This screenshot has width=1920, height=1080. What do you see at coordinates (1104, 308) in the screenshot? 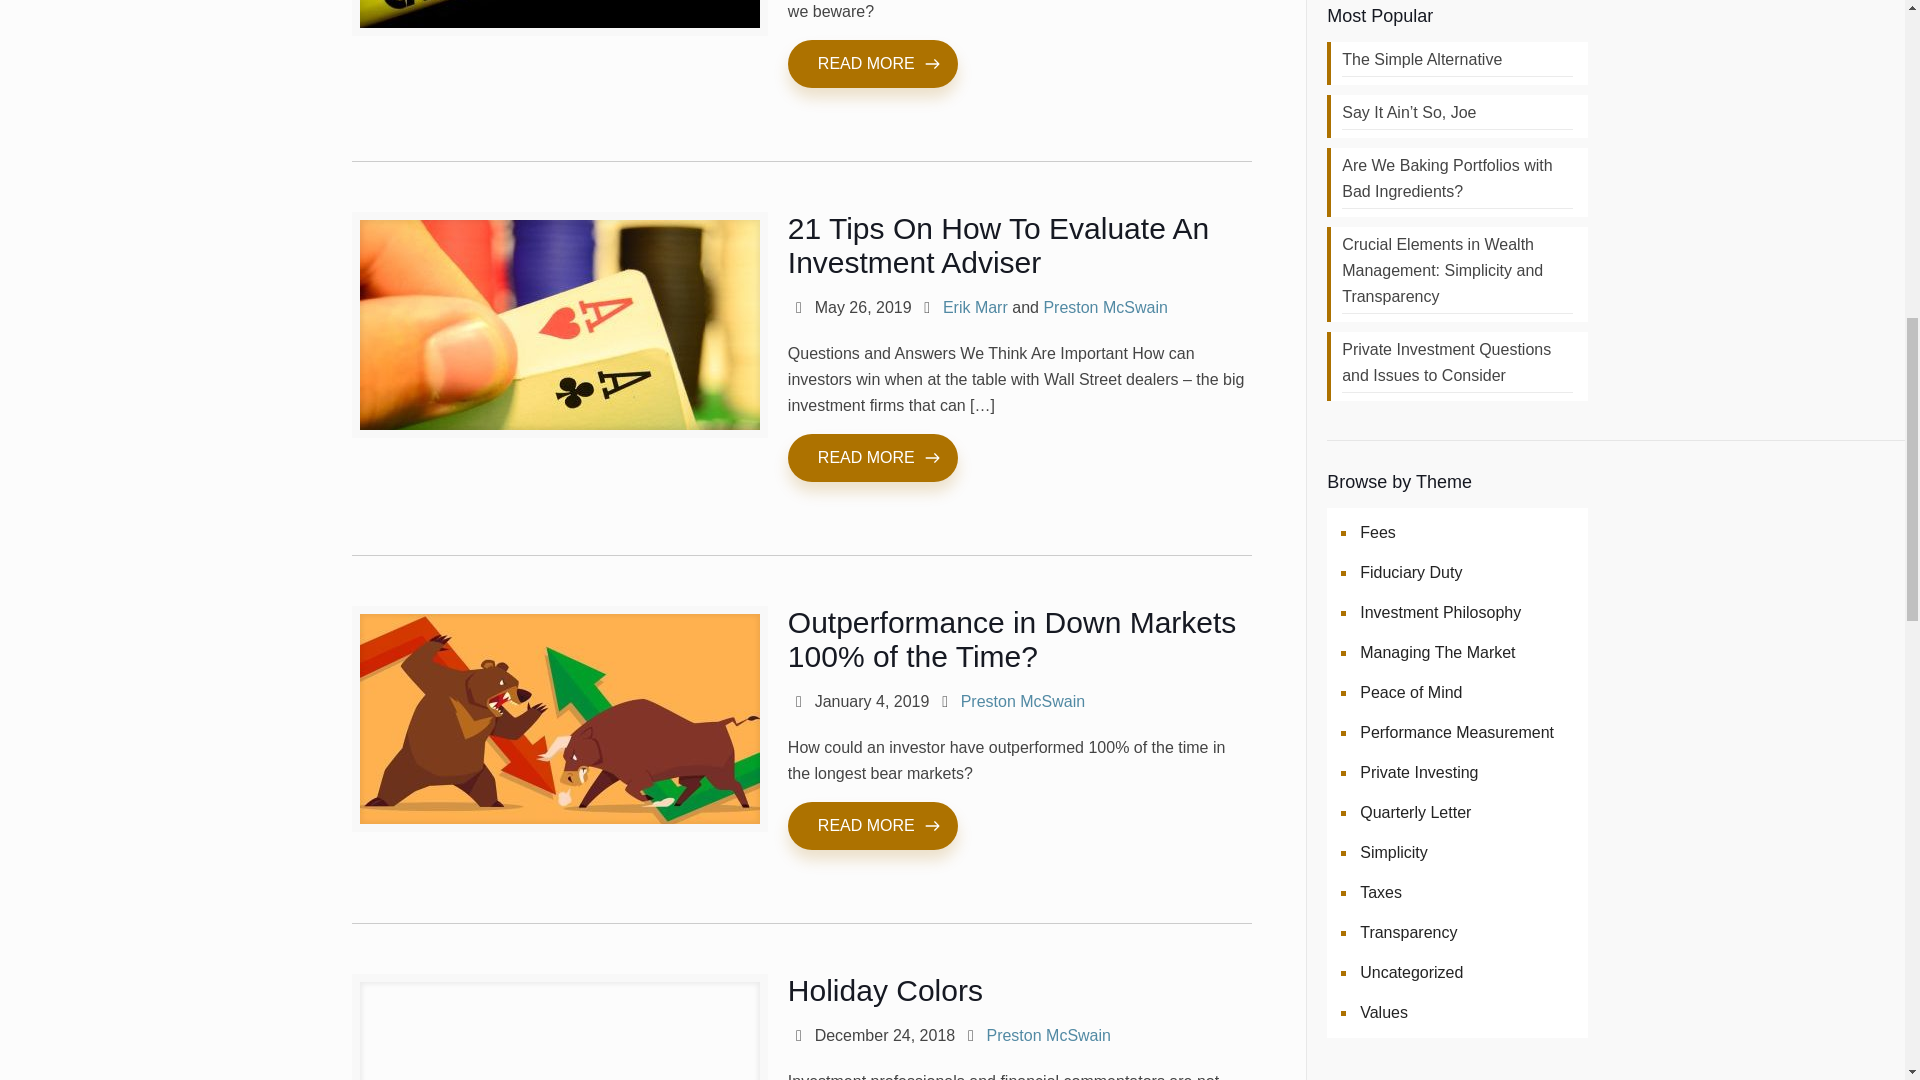
I see `Preston McSwain` at bounding box center [1104, 308].